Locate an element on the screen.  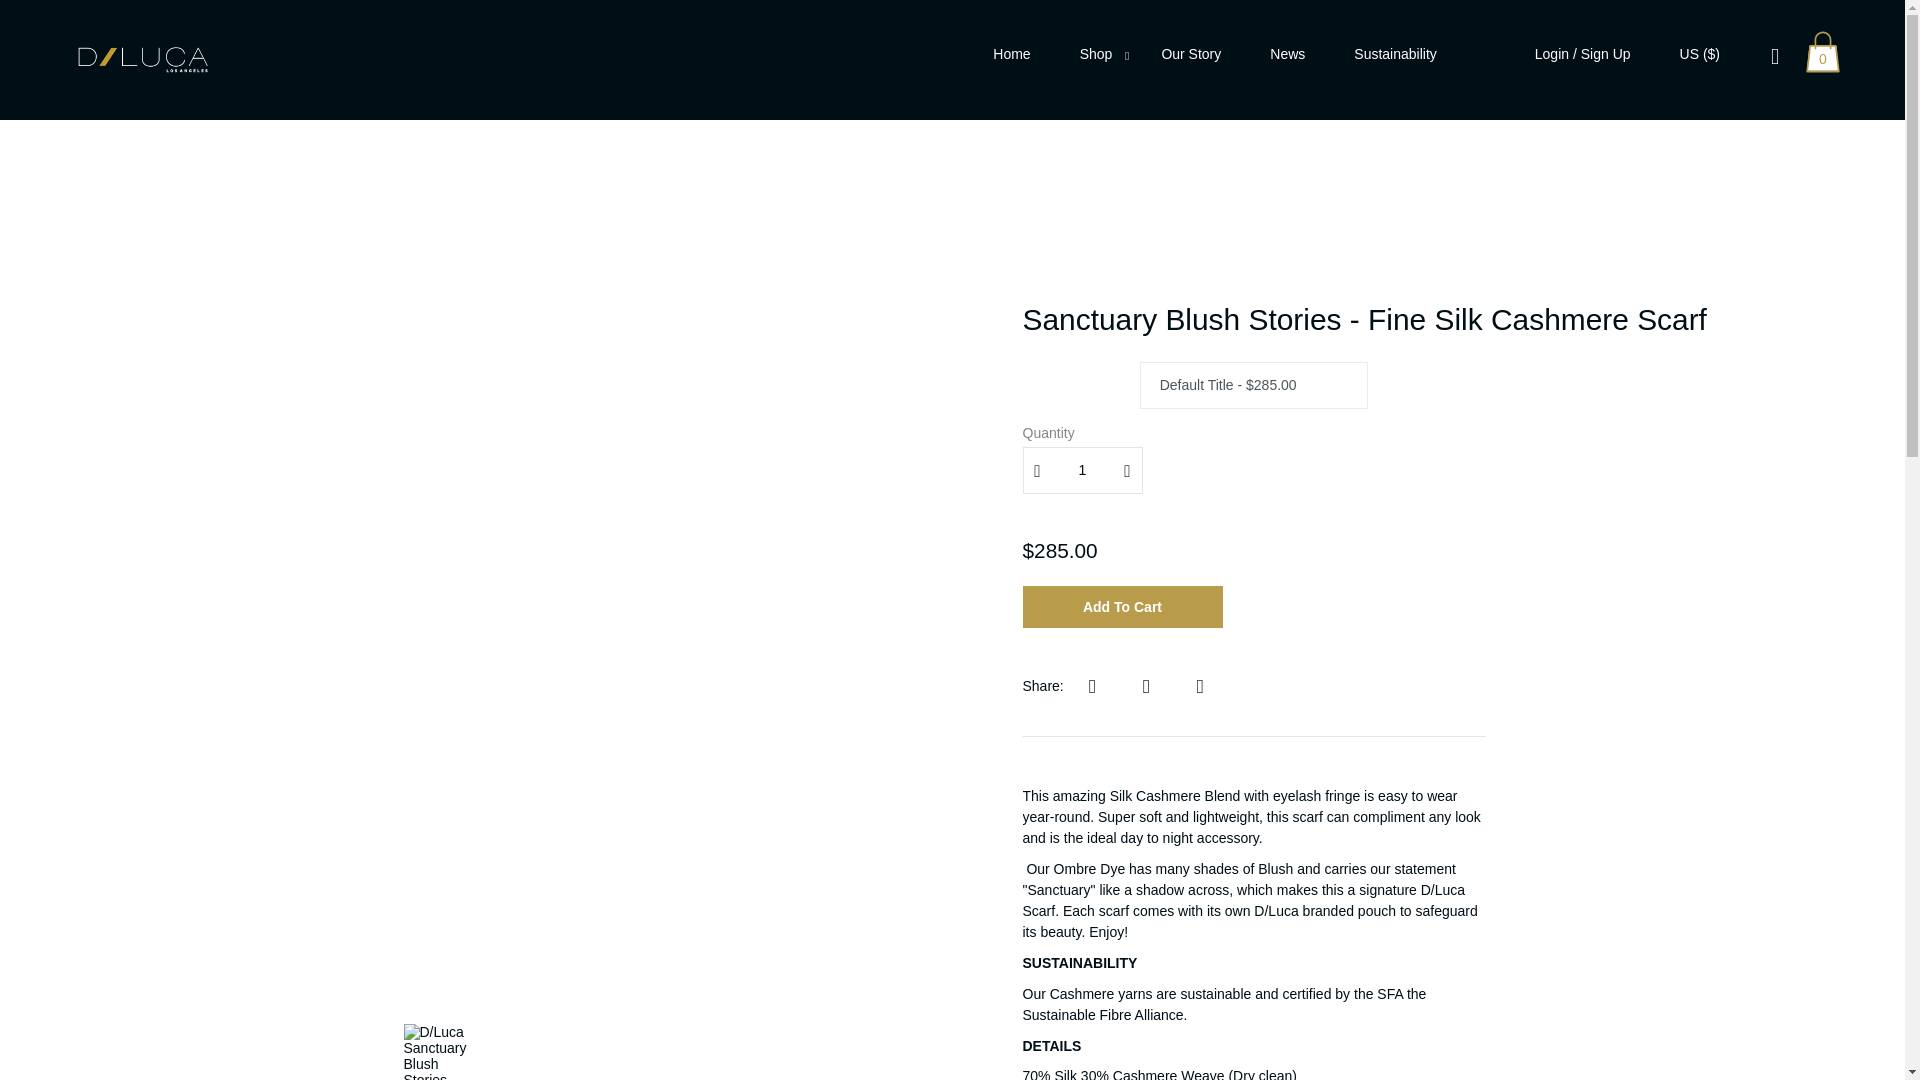
News is located at coordinates (1287, 54).